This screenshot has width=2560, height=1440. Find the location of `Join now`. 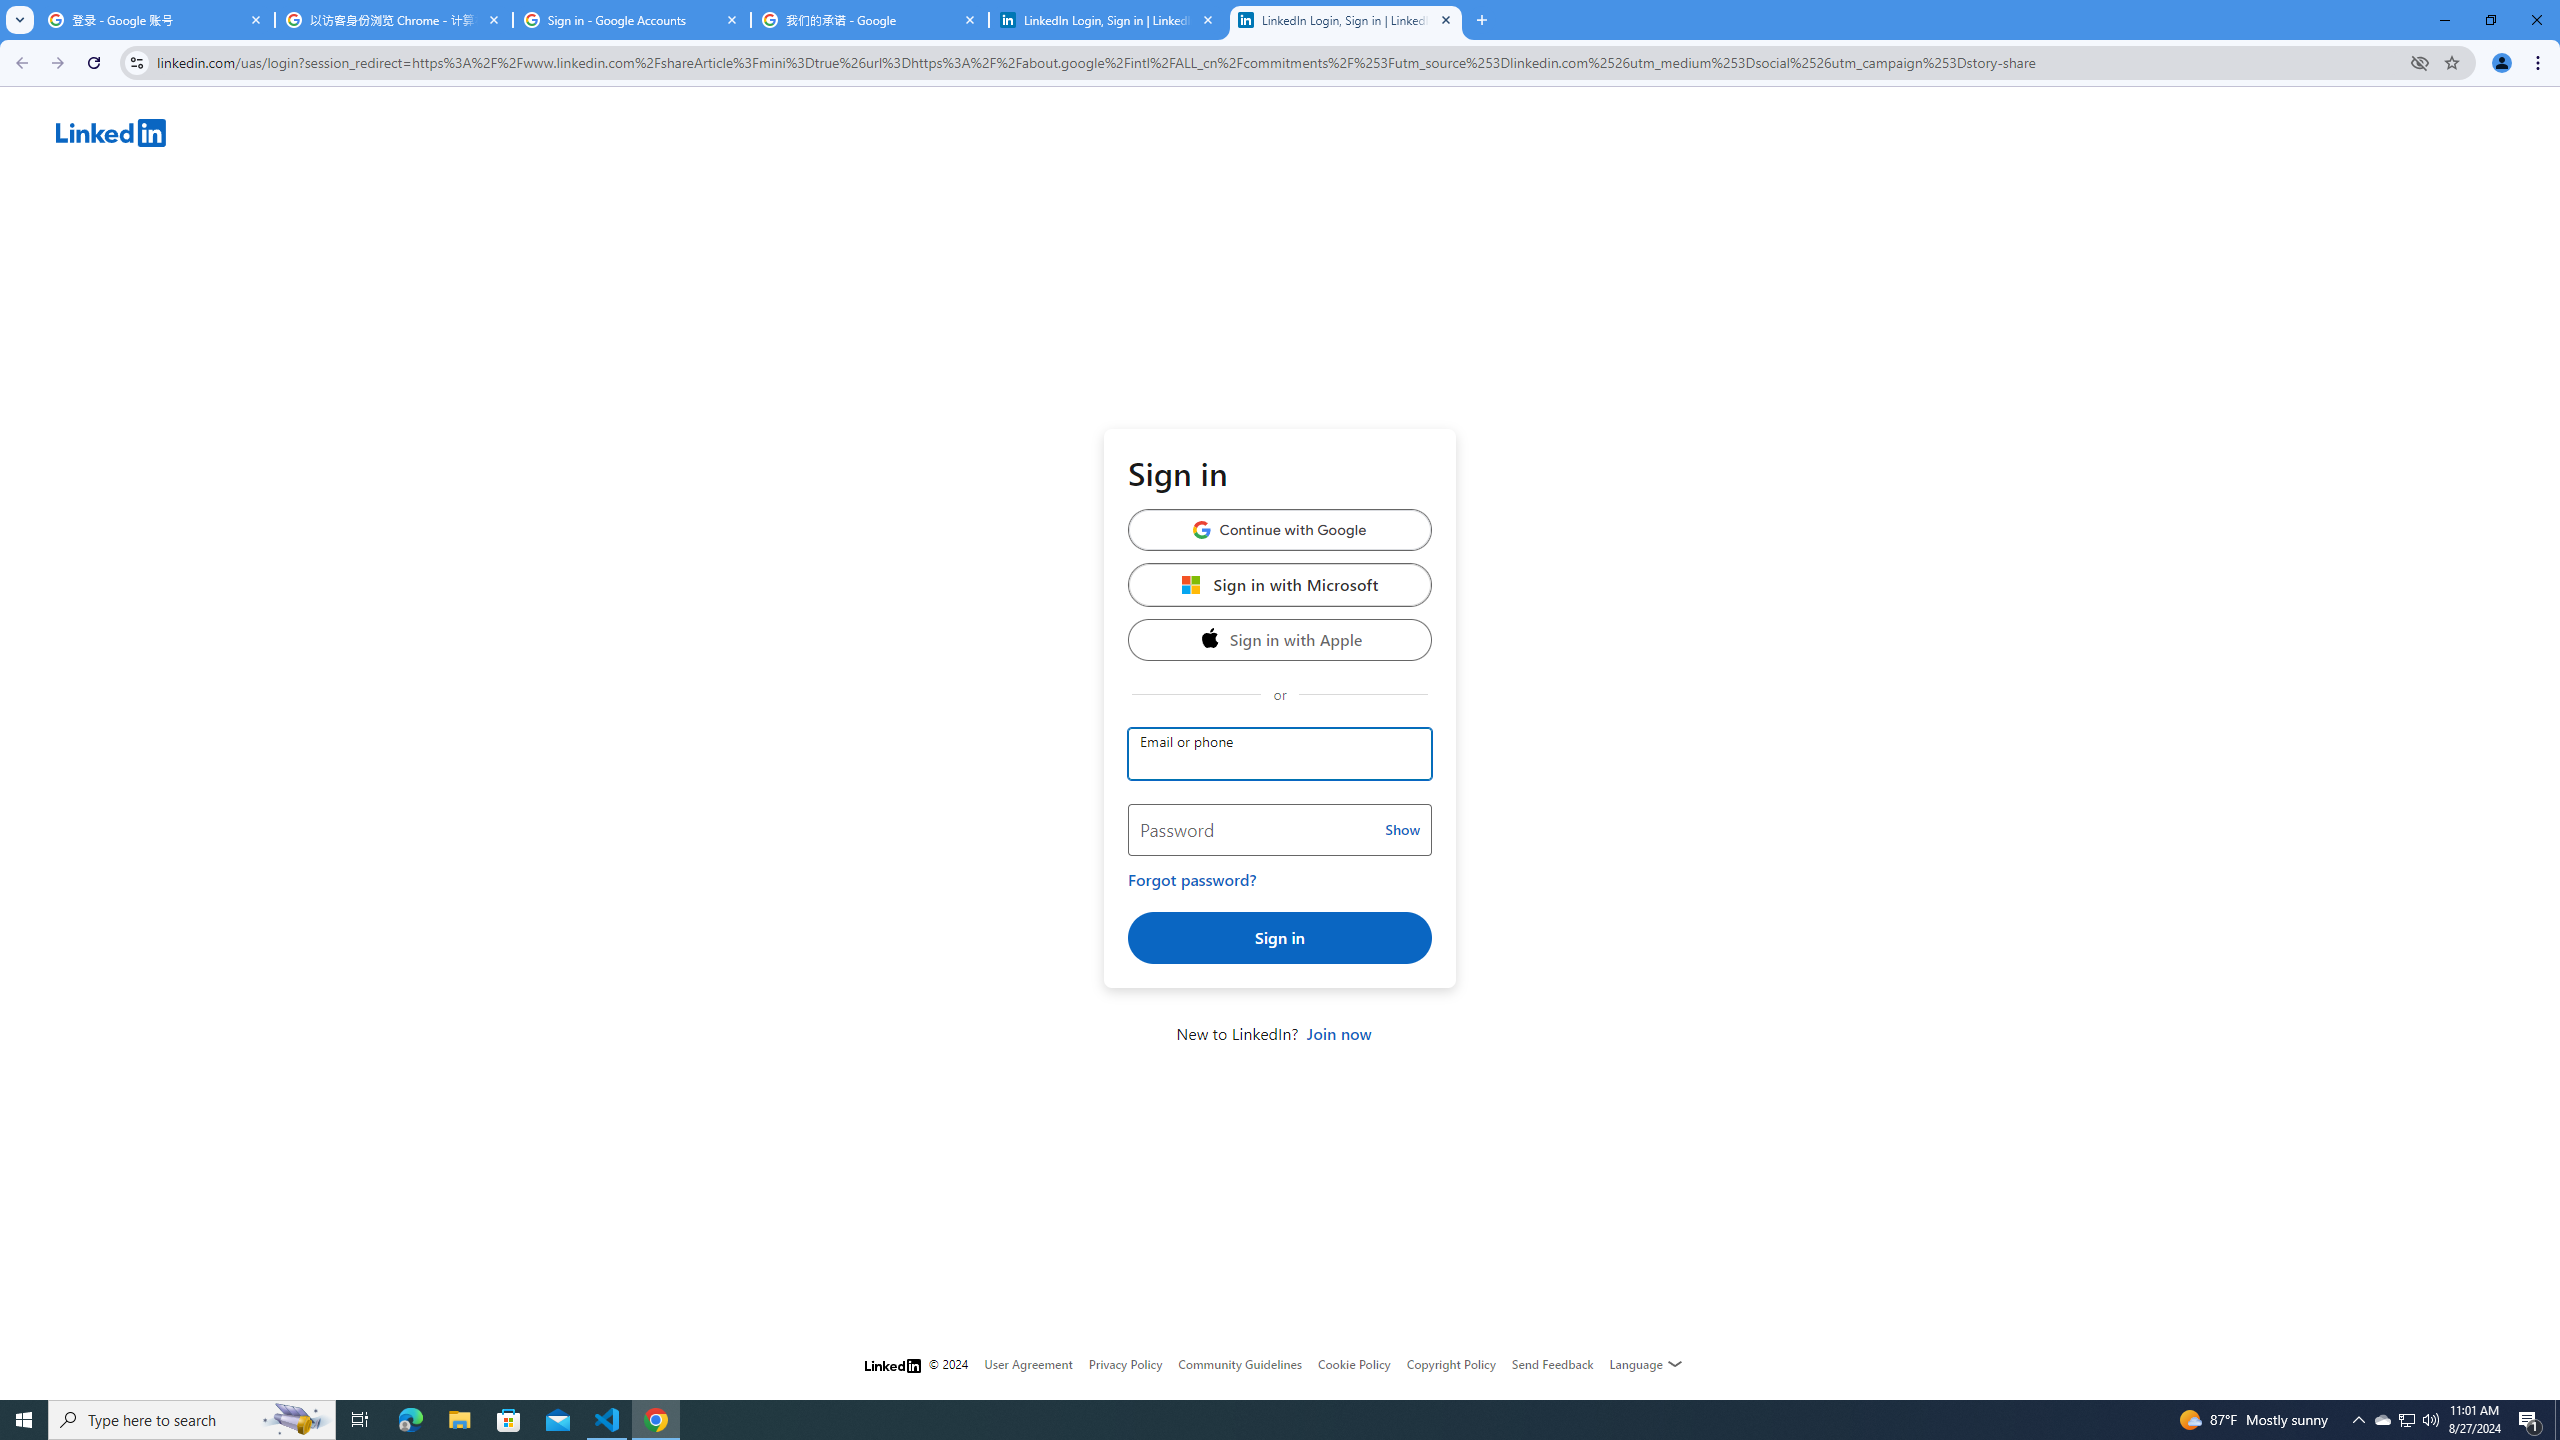

Join now is located at coordinates (1338, 1034).